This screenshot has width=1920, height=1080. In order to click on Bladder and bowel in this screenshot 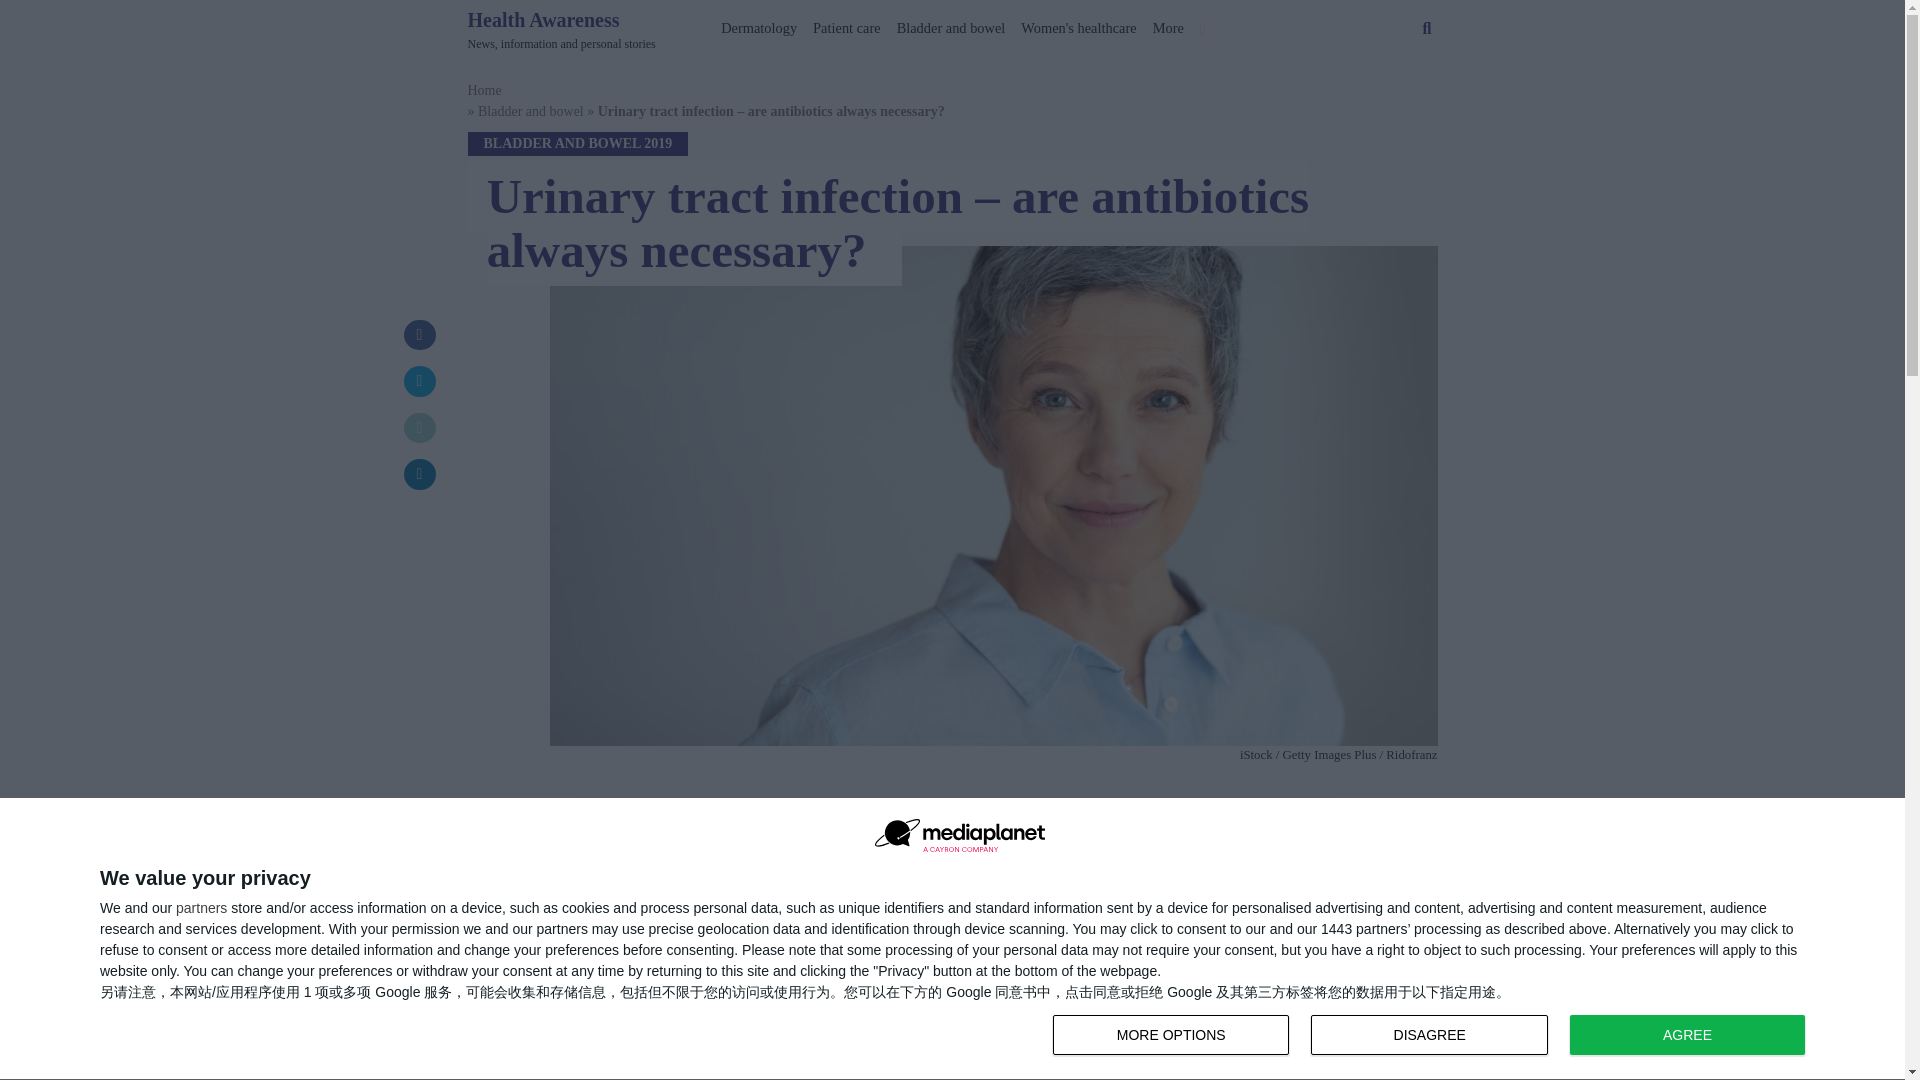, I will do `click(950, 24)`.